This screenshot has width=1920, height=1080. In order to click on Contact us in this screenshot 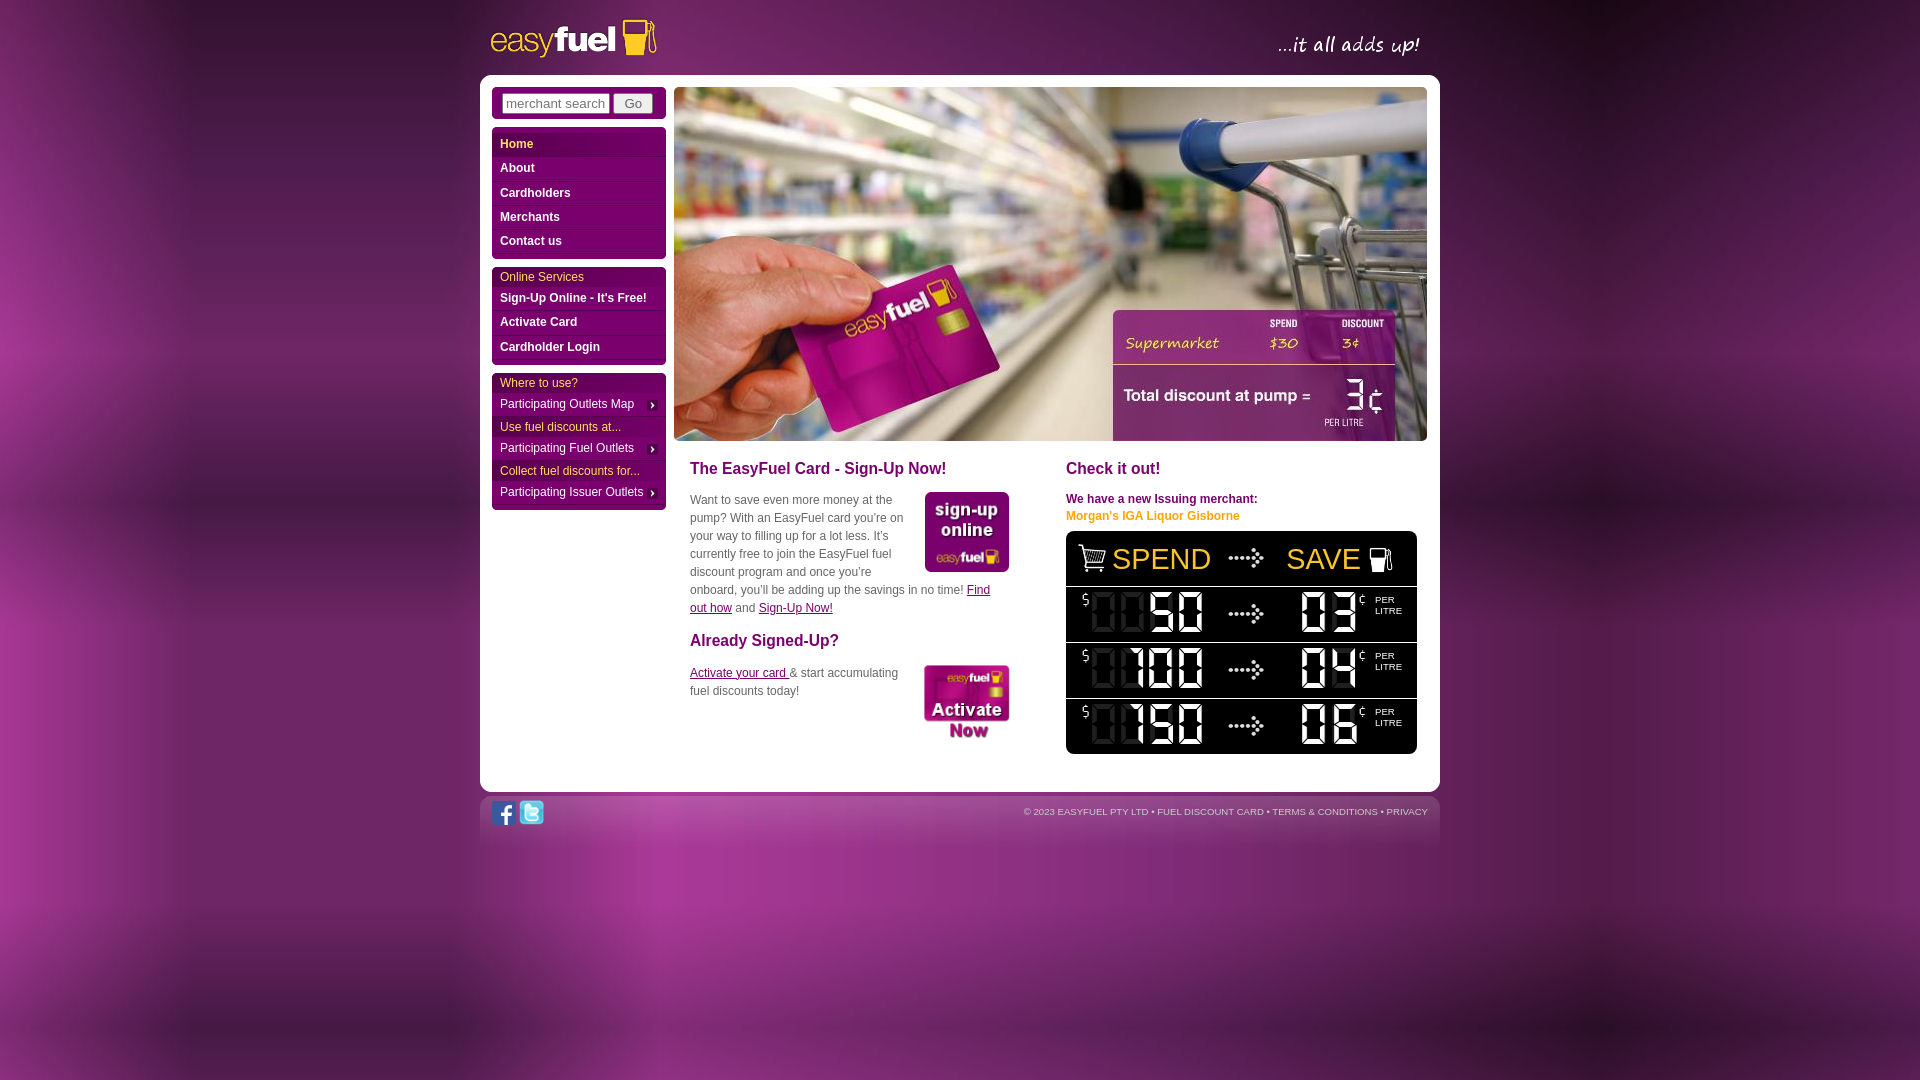, I will do `click(578, 242)`.